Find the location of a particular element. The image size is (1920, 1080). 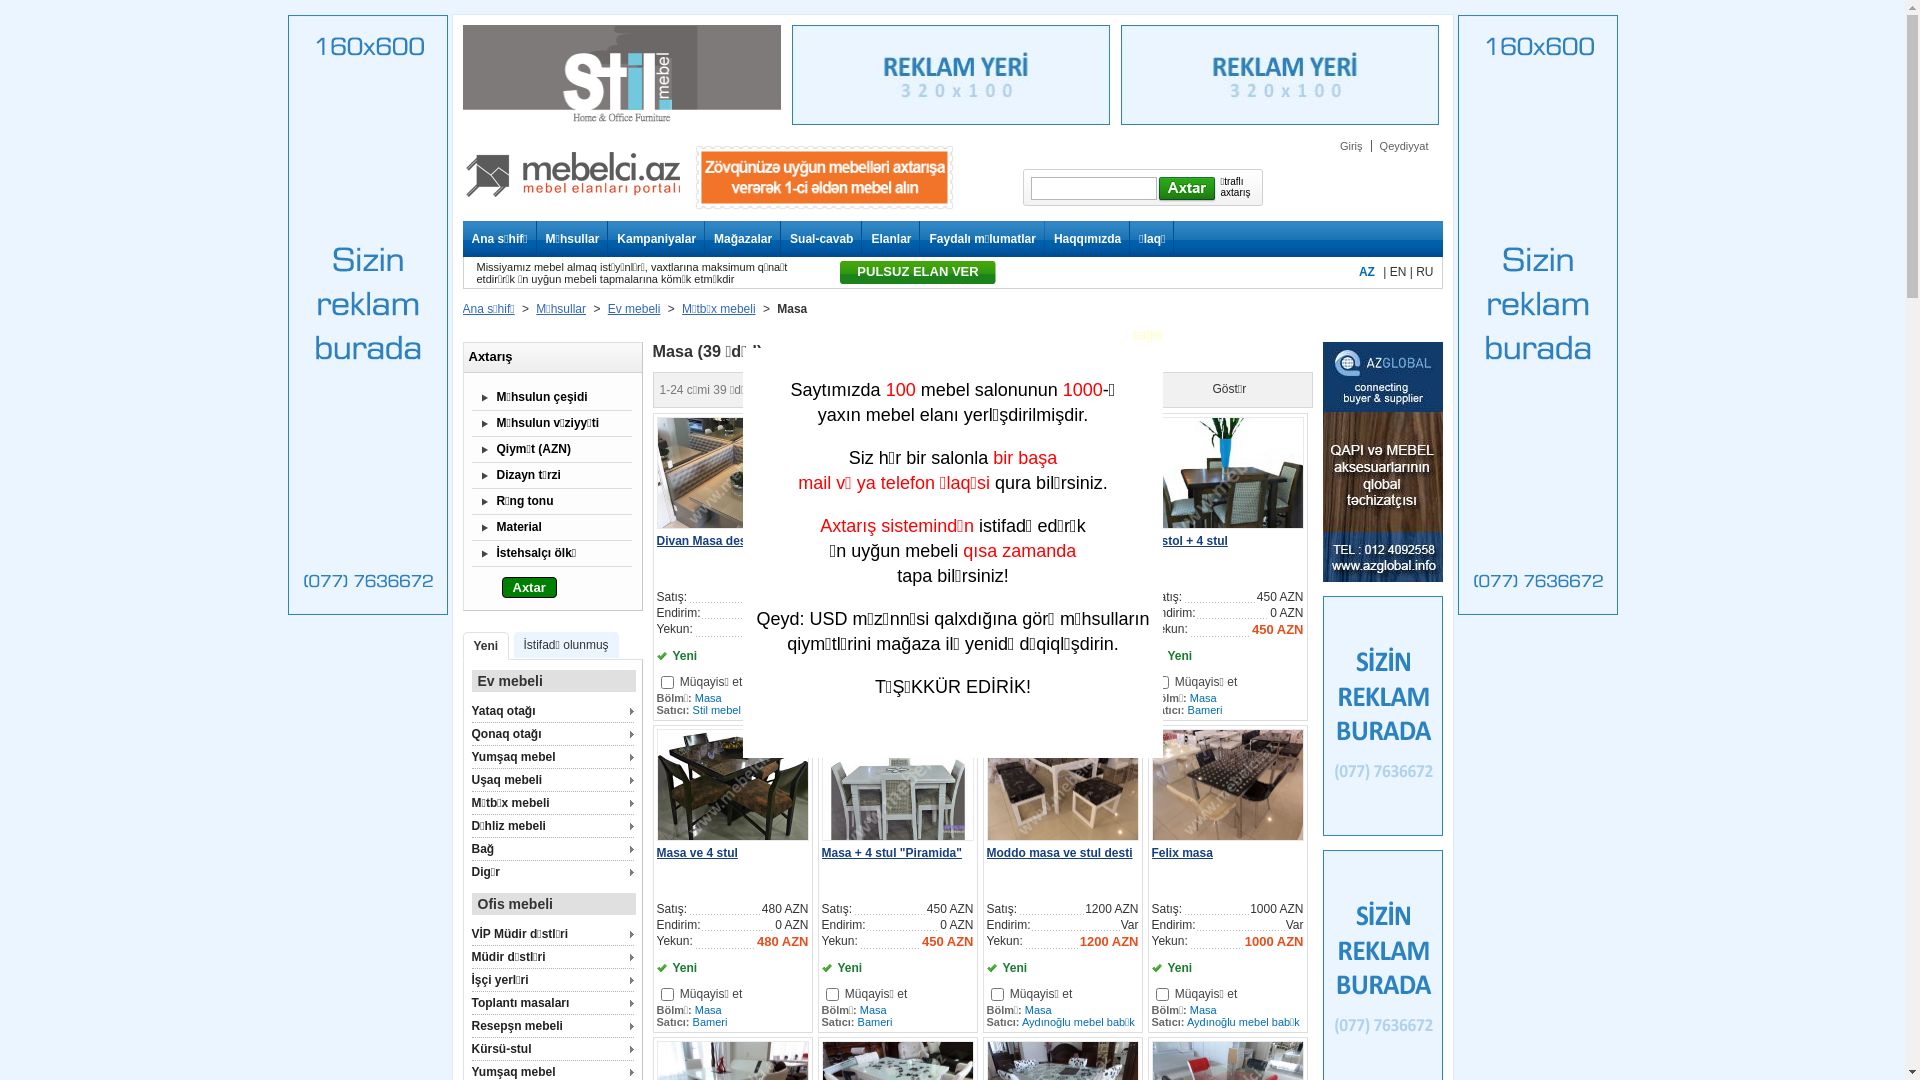

Masa is located at coordinates (1204, 698).